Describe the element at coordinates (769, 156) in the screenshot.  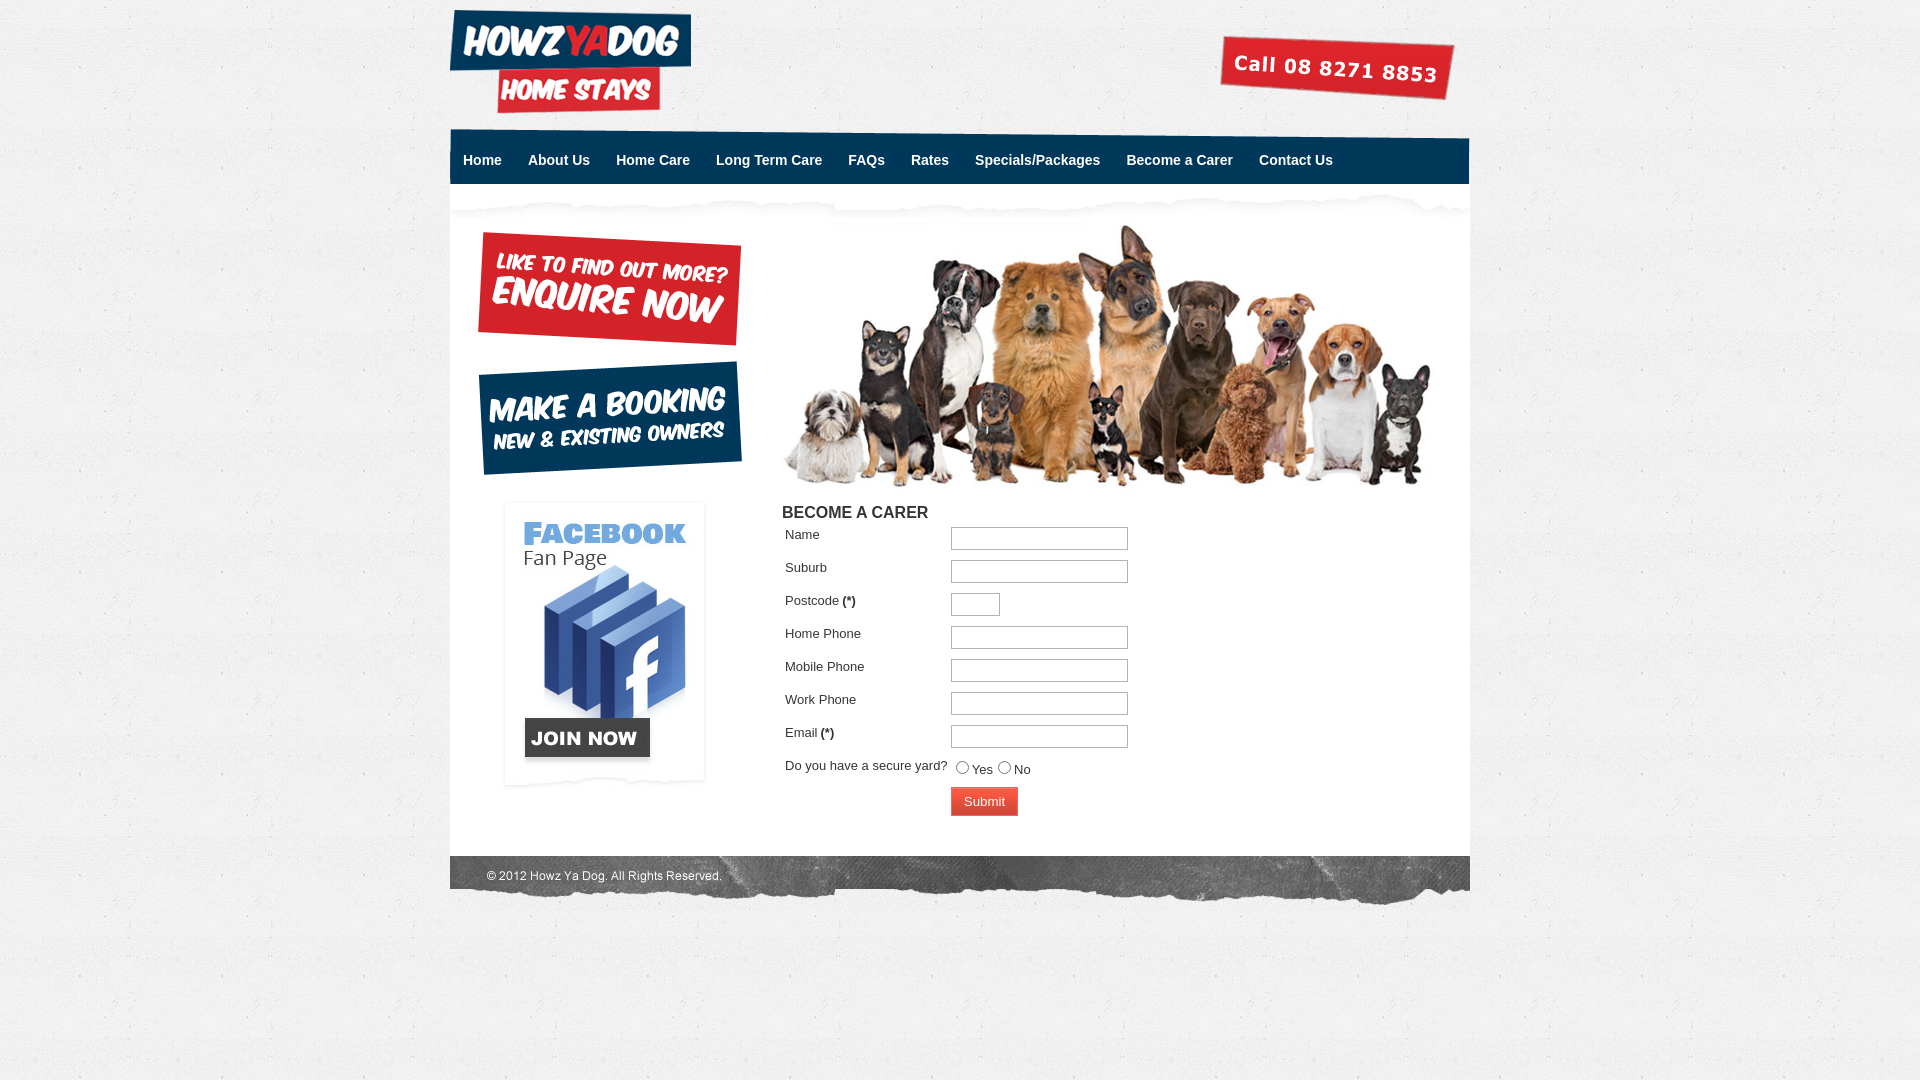
I see `Long Term Care` at that location.